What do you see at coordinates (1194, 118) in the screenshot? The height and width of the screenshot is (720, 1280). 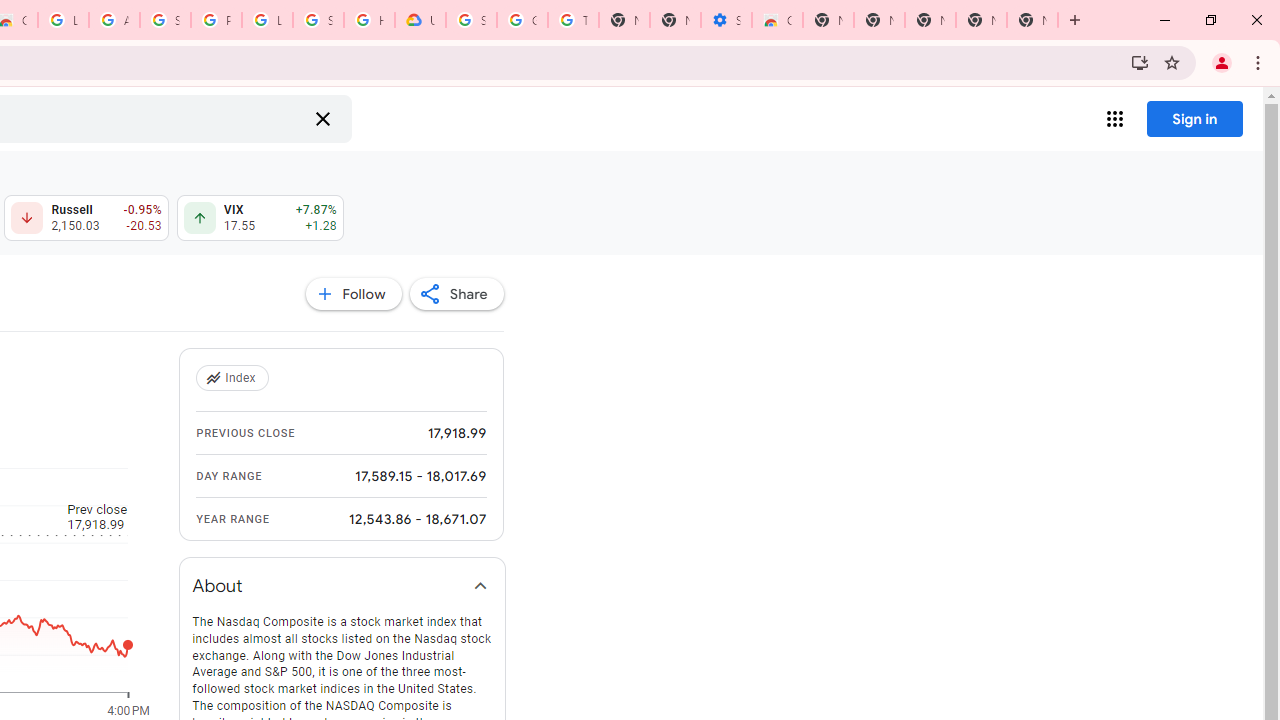 I see `Sign in` at bounding box center [1194, 118].